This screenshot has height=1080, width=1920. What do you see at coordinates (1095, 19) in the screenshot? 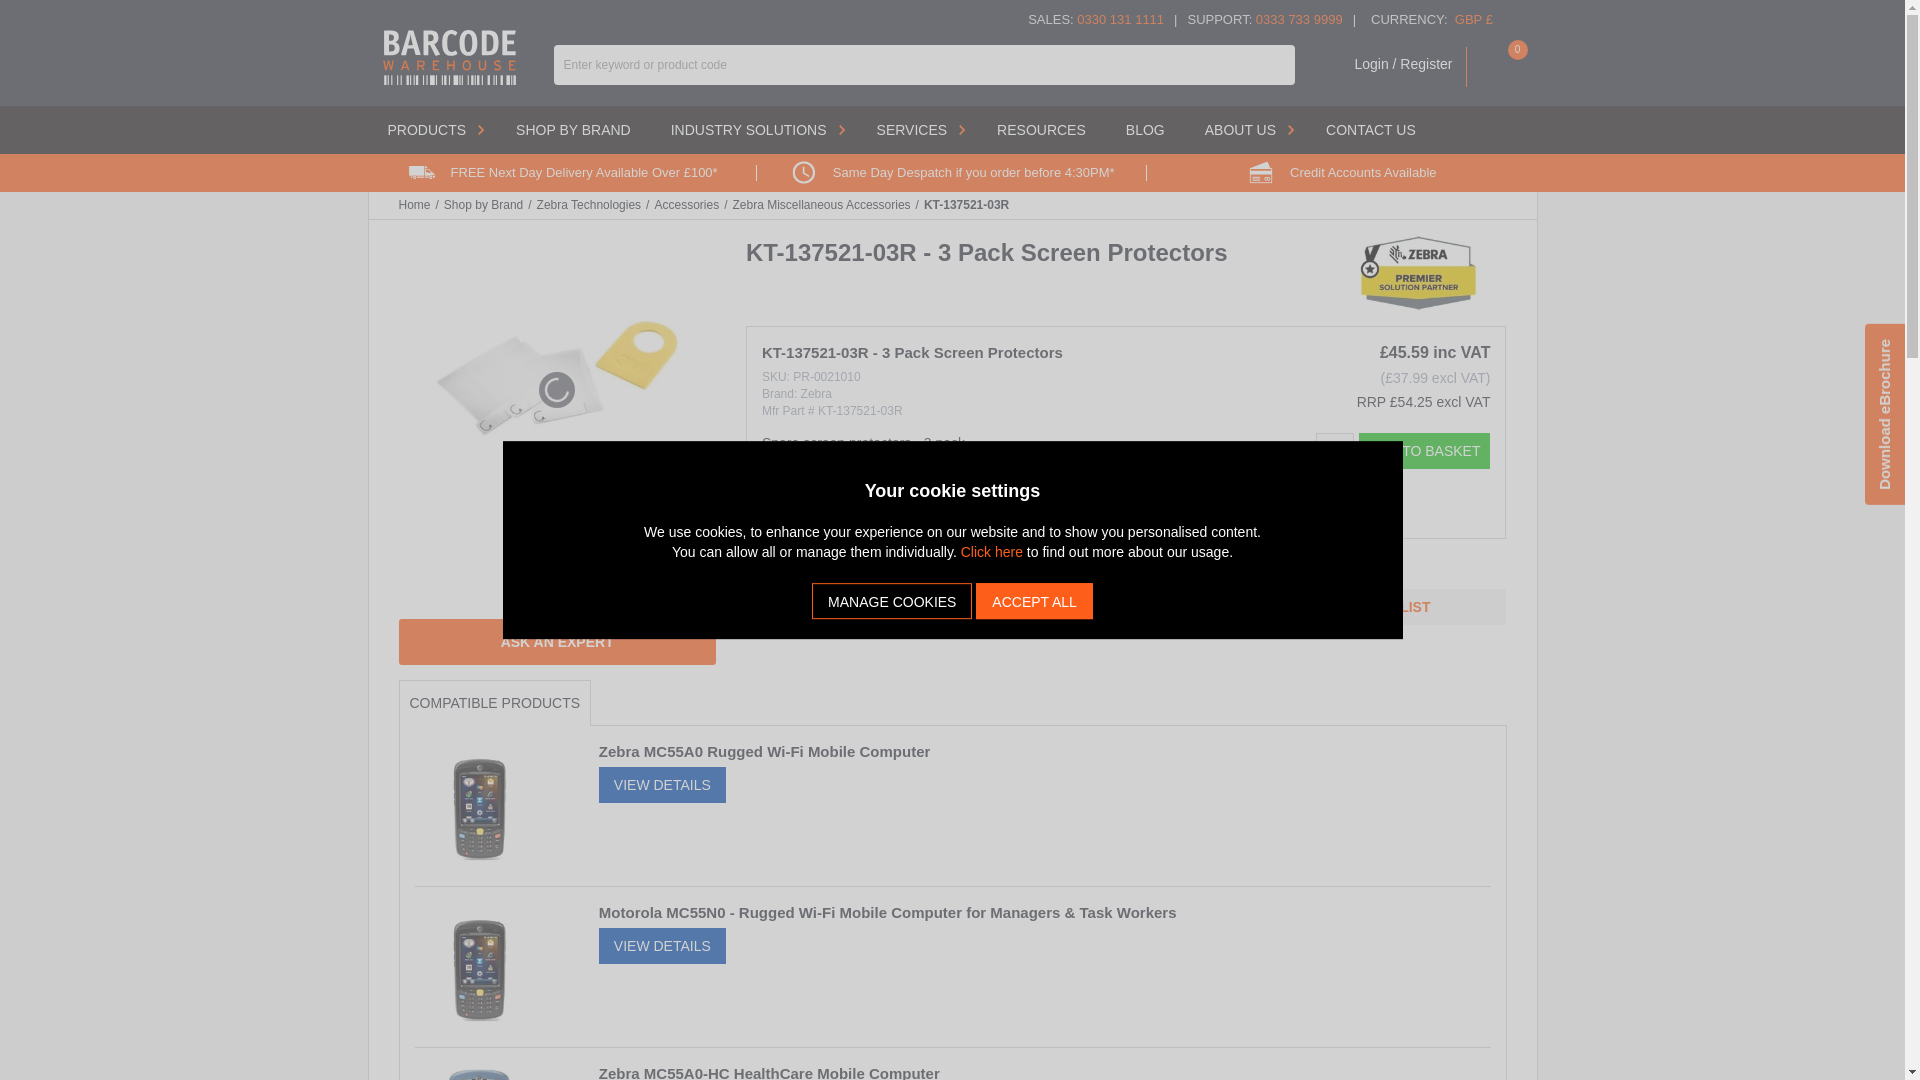
I see `SALES: 0330 131 1111` at bounding box center [1095, 19].